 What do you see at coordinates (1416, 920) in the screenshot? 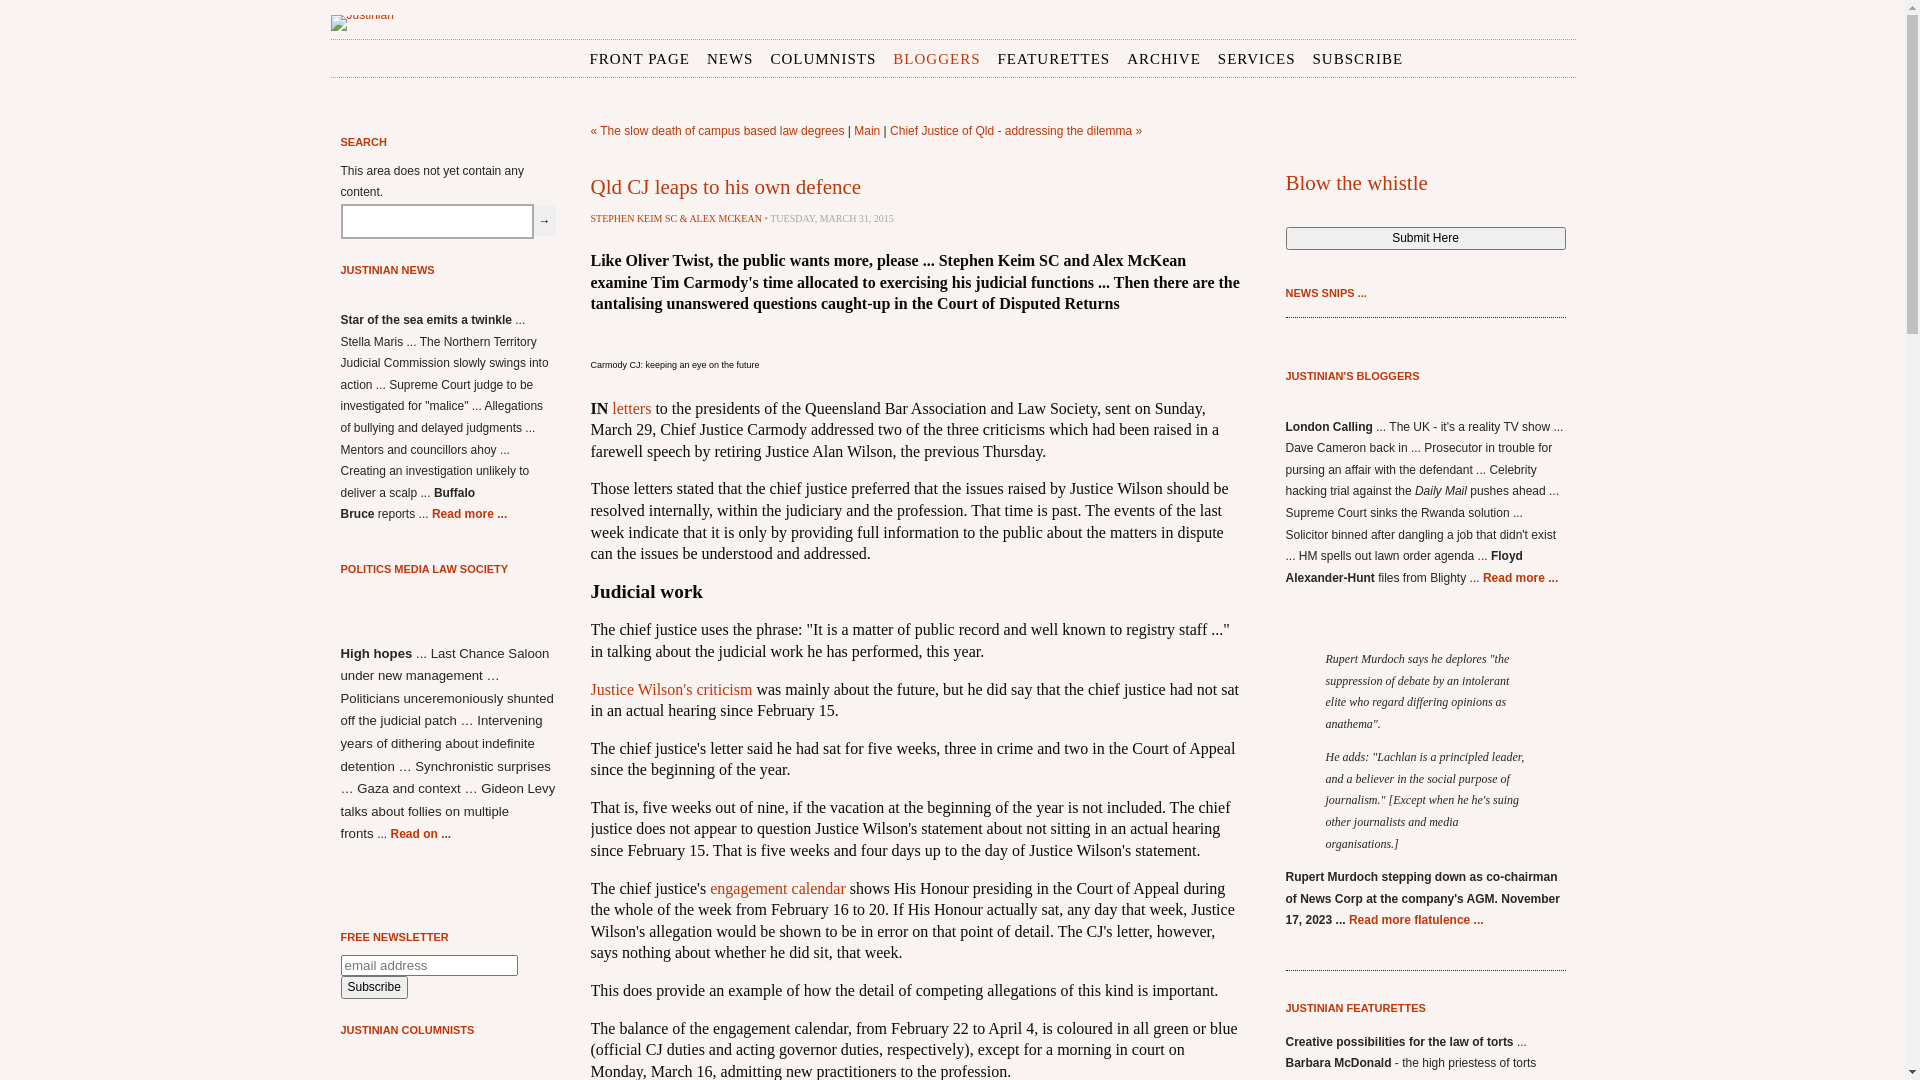
I see `Read more flatulence ...` at bounding box center [1416, 920].